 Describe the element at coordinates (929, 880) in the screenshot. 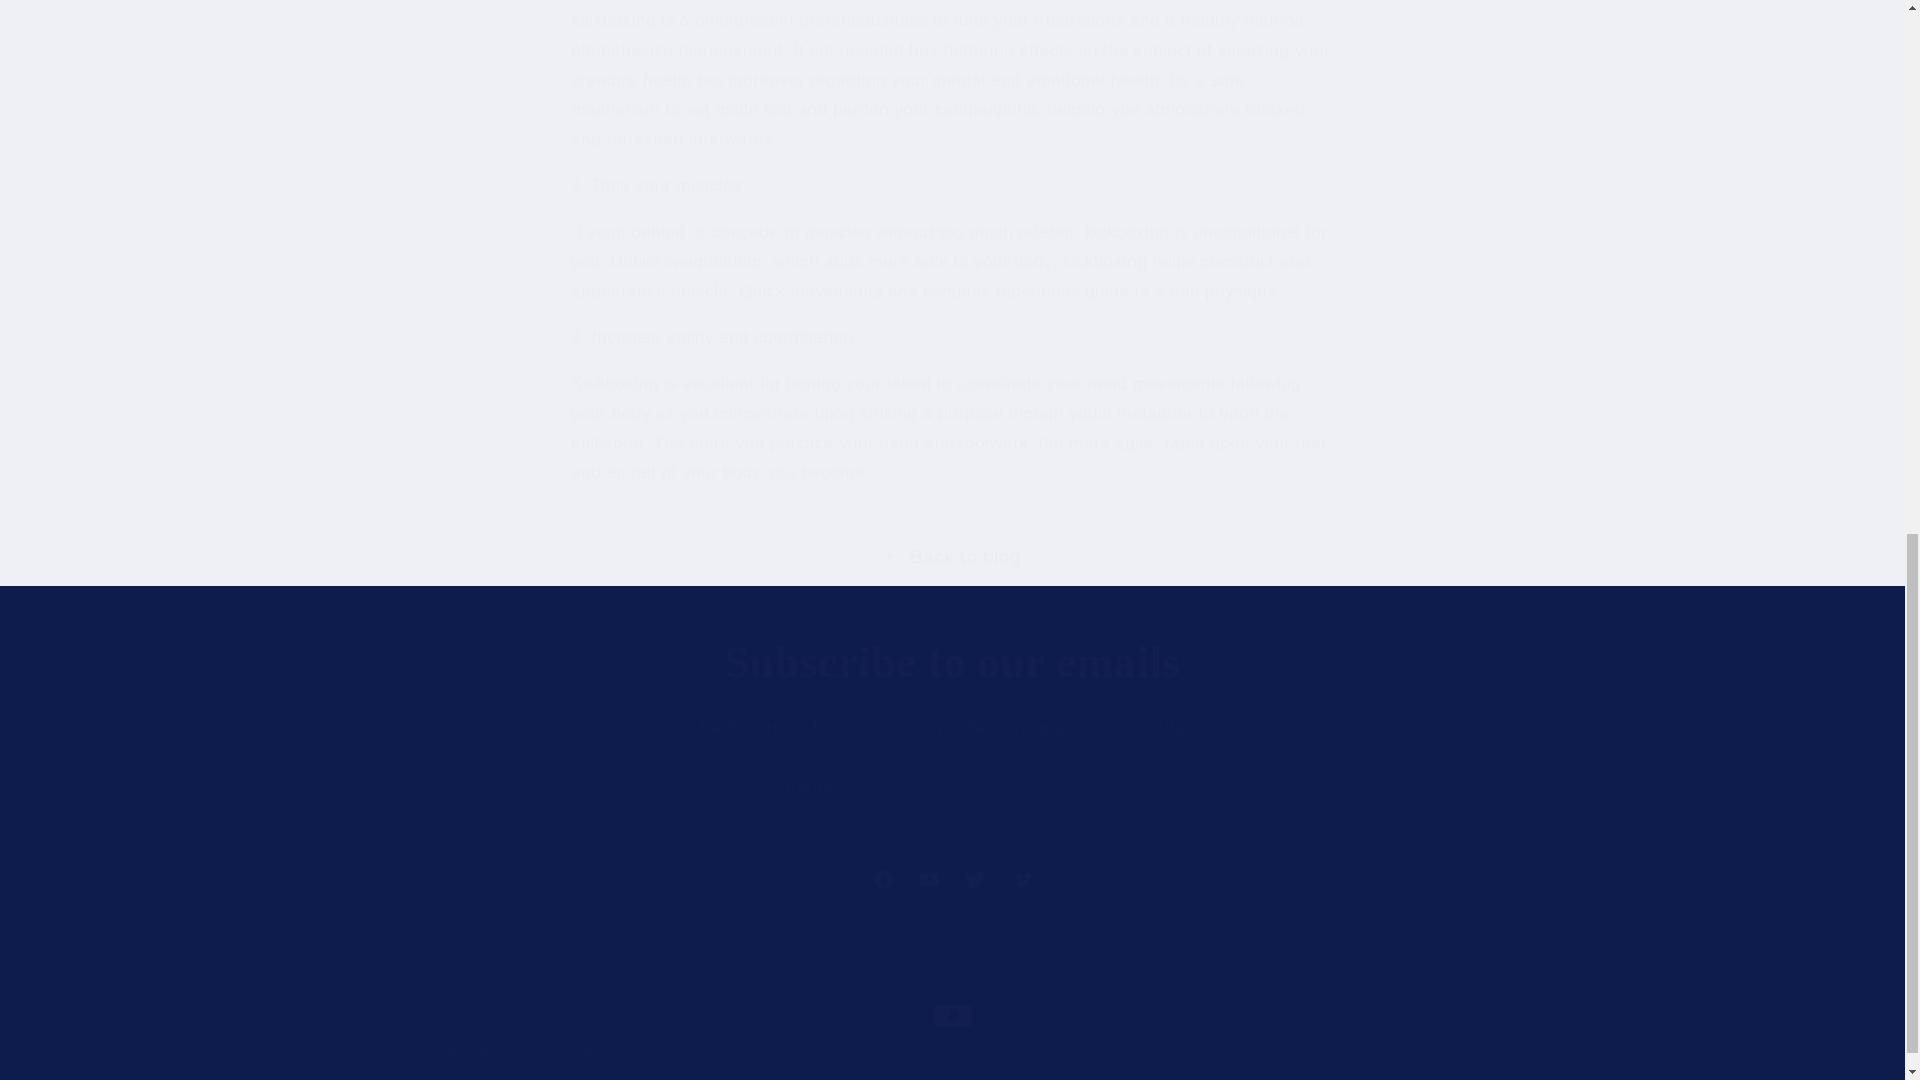

I see `YouTube` at that location.